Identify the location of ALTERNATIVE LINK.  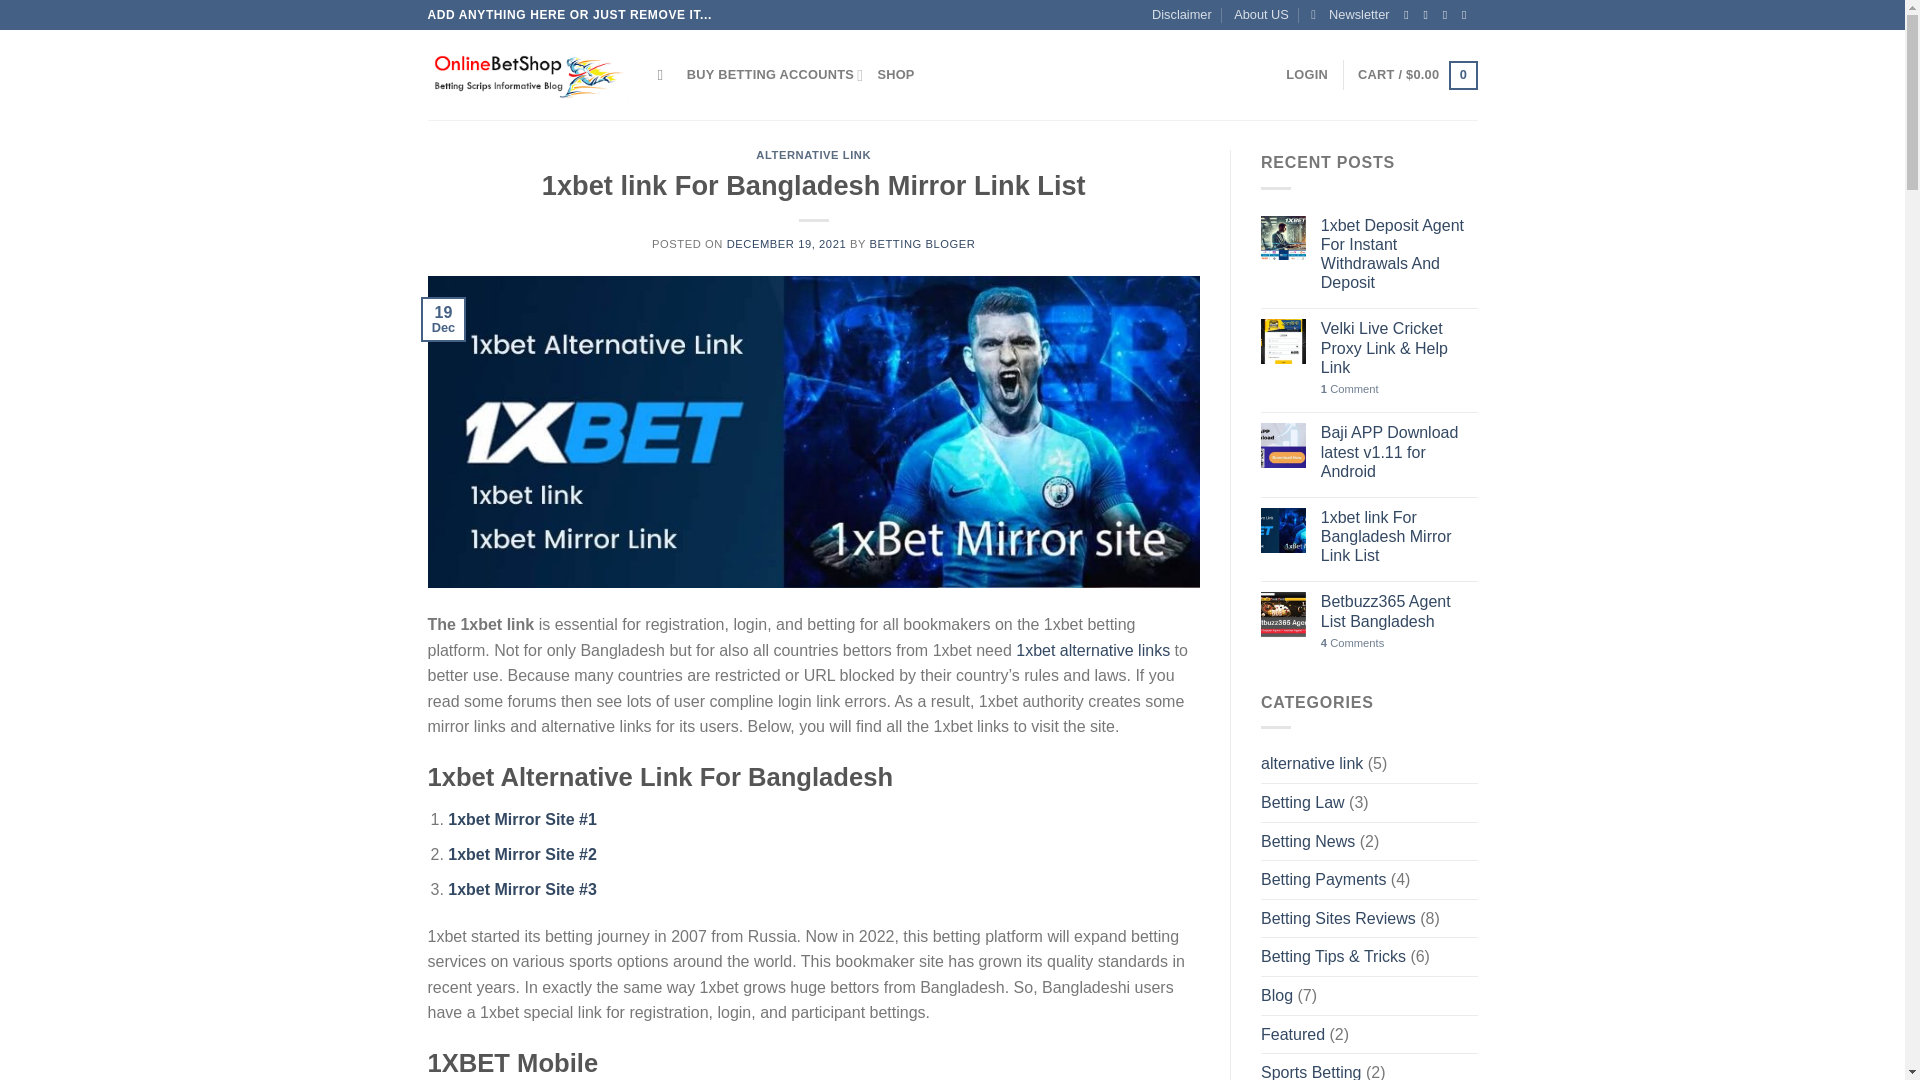
(814, 154).